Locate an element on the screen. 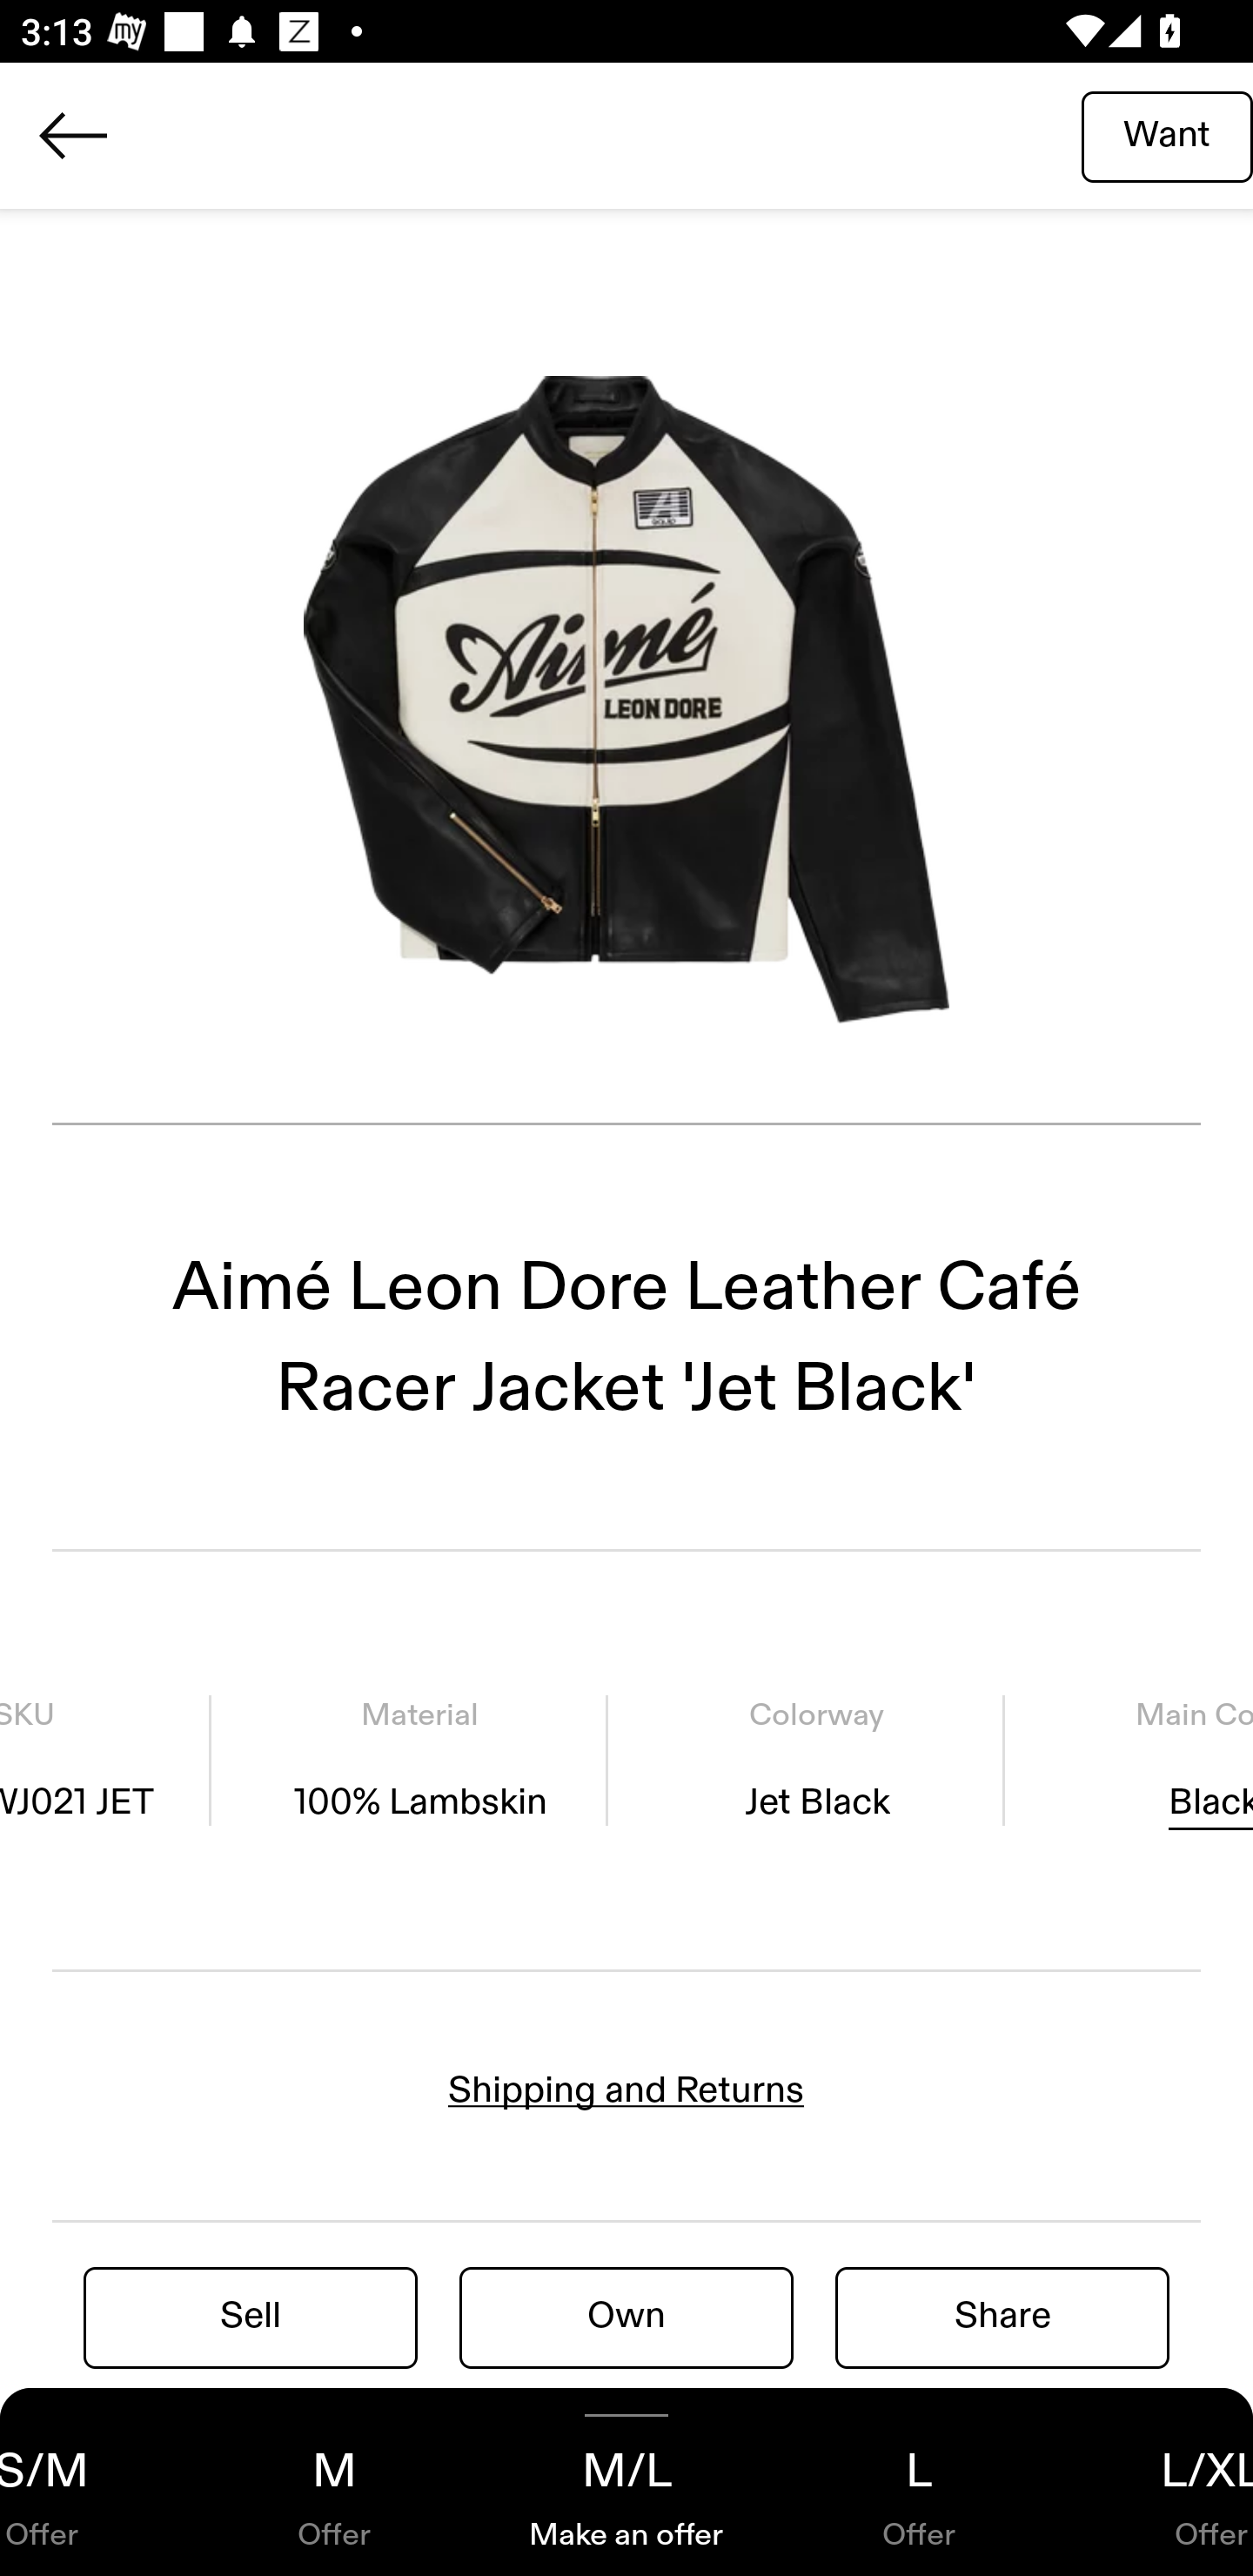 The image size is (1253, 2576). M/L Make an offer is located at coordinates (626, 2482).